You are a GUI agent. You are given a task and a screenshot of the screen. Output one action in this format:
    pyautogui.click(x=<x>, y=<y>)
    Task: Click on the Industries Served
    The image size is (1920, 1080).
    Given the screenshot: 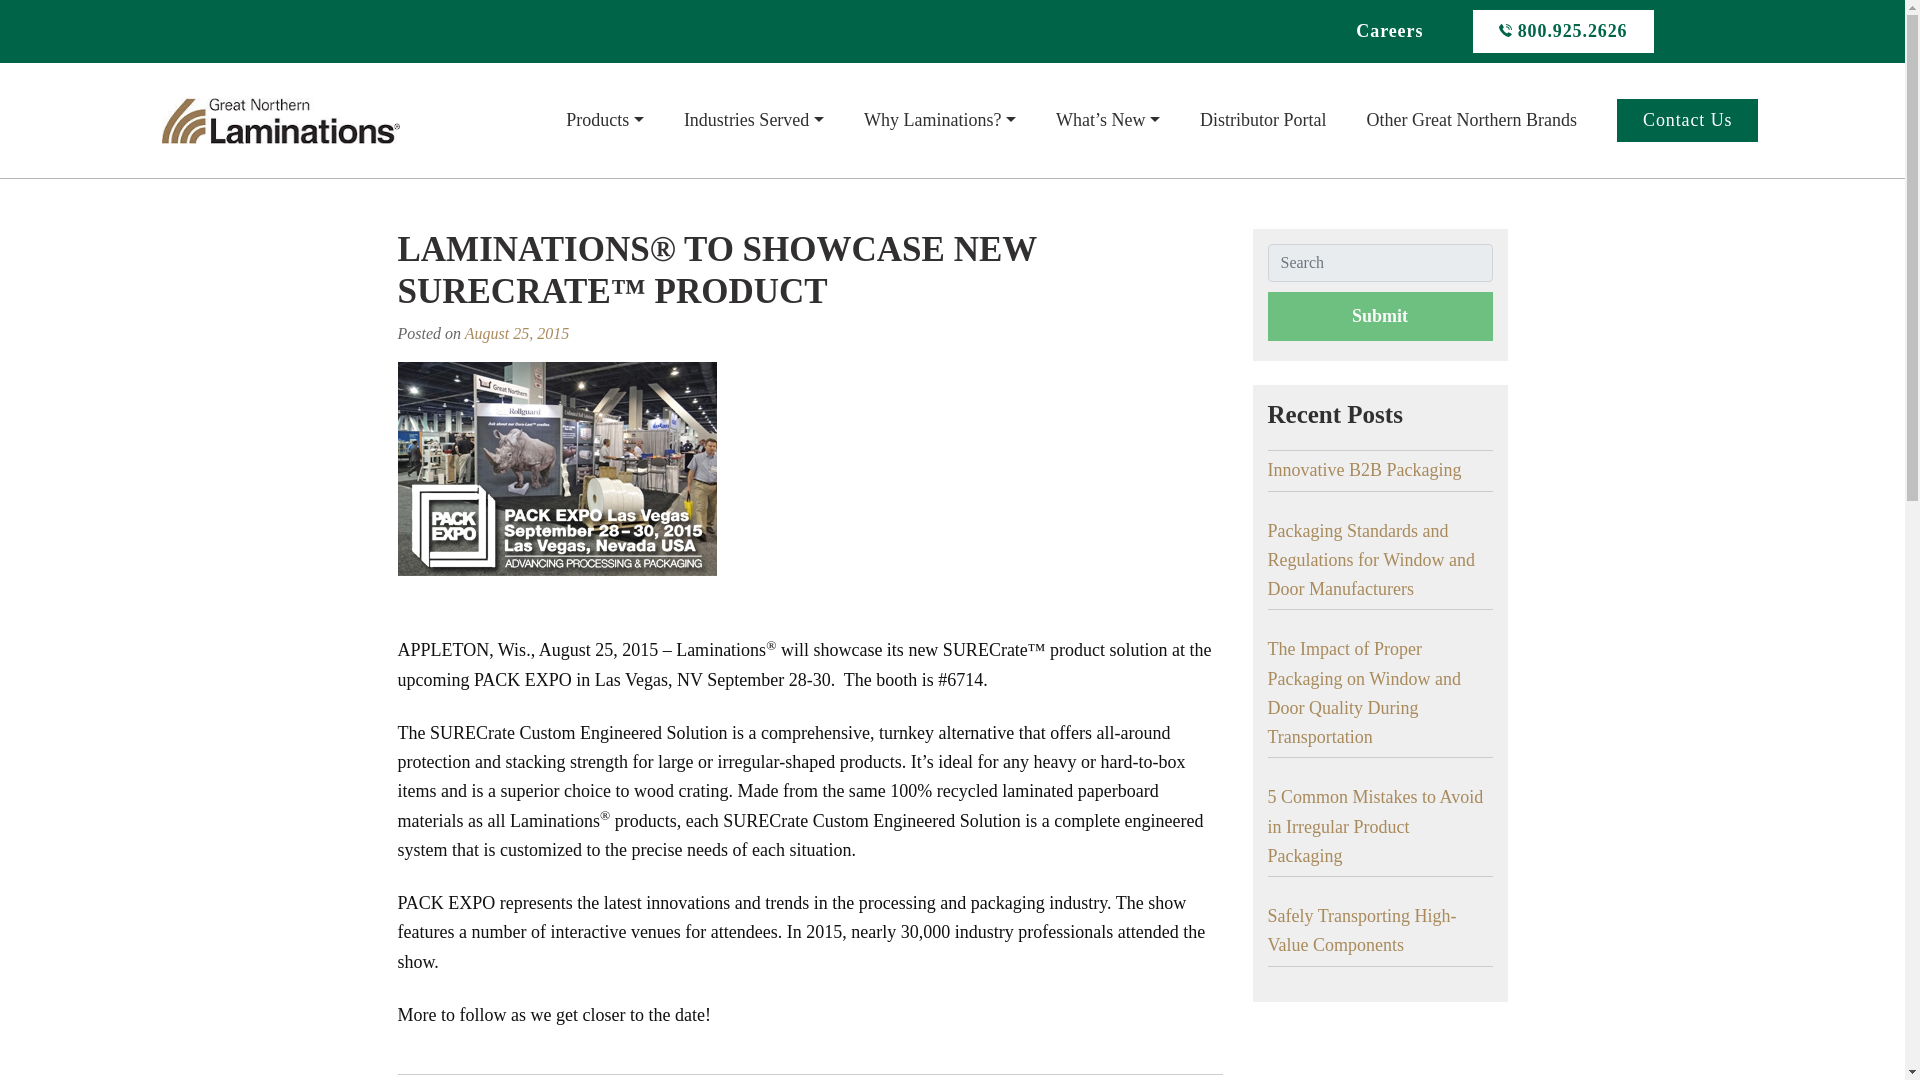 What is the action you would take?
    pyautogui.click(x=753, y=120)
    